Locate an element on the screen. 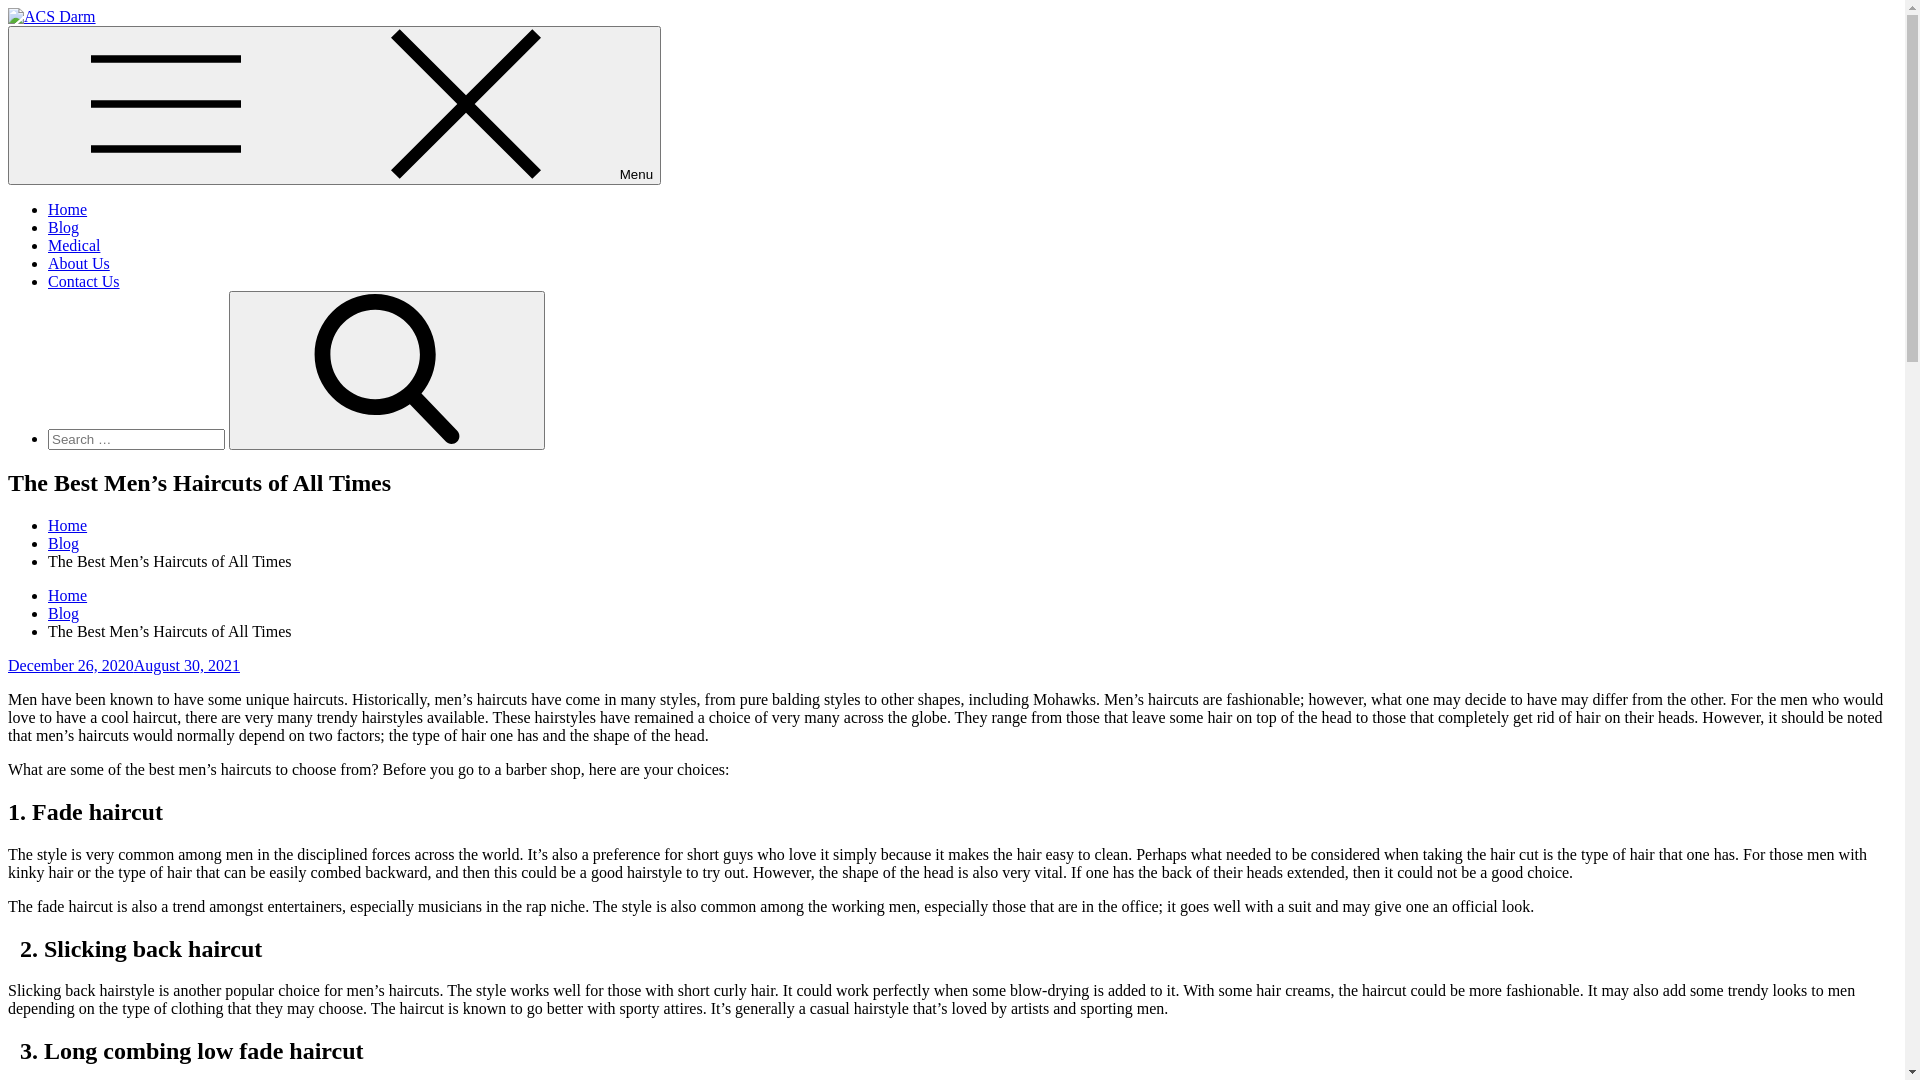 The height and width of the screenshot is (1080, 1920). Medical is located at coordinates (74, 246).